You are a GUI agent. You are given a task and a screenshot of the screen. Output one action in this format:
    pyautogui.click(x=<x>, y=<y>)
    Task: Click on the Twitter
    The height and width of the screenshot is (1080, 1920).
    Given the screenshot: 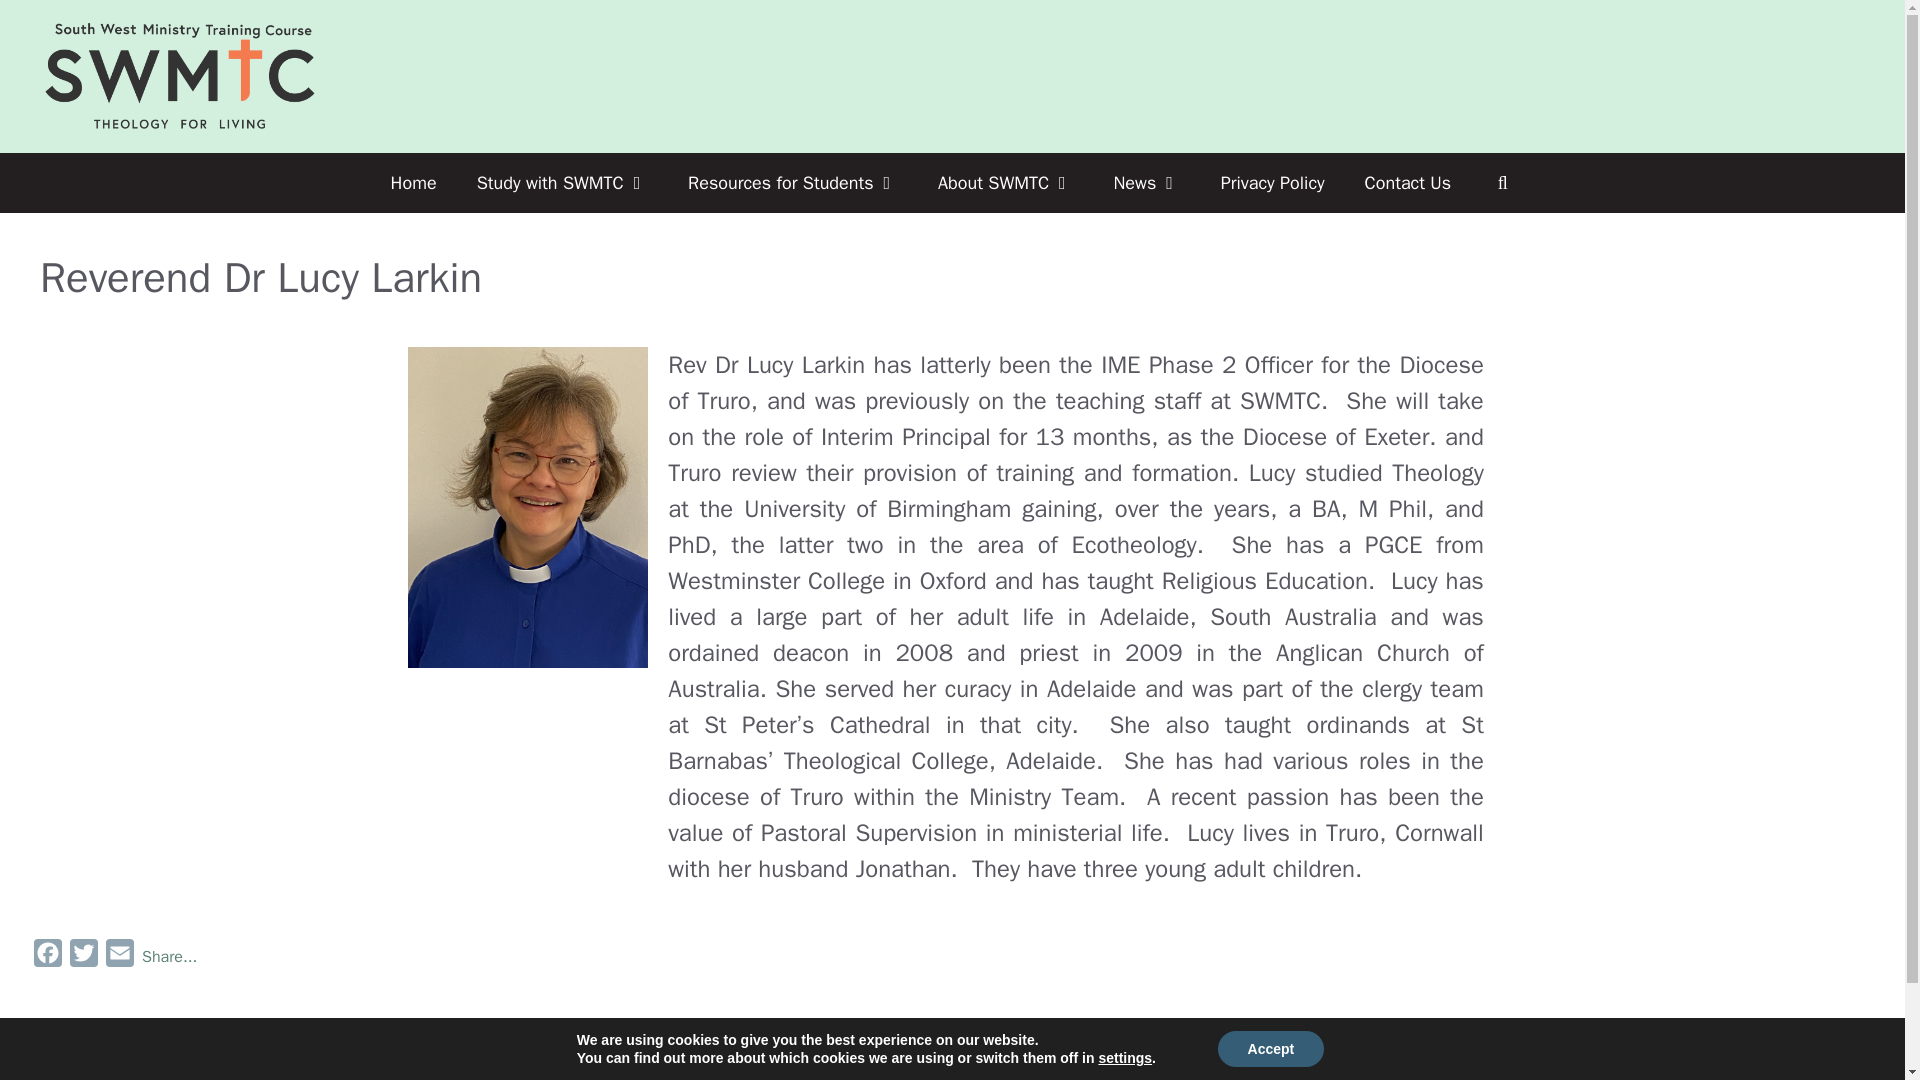 What is the action you would take?
    pyautogui.click(x=83, y=957)
    